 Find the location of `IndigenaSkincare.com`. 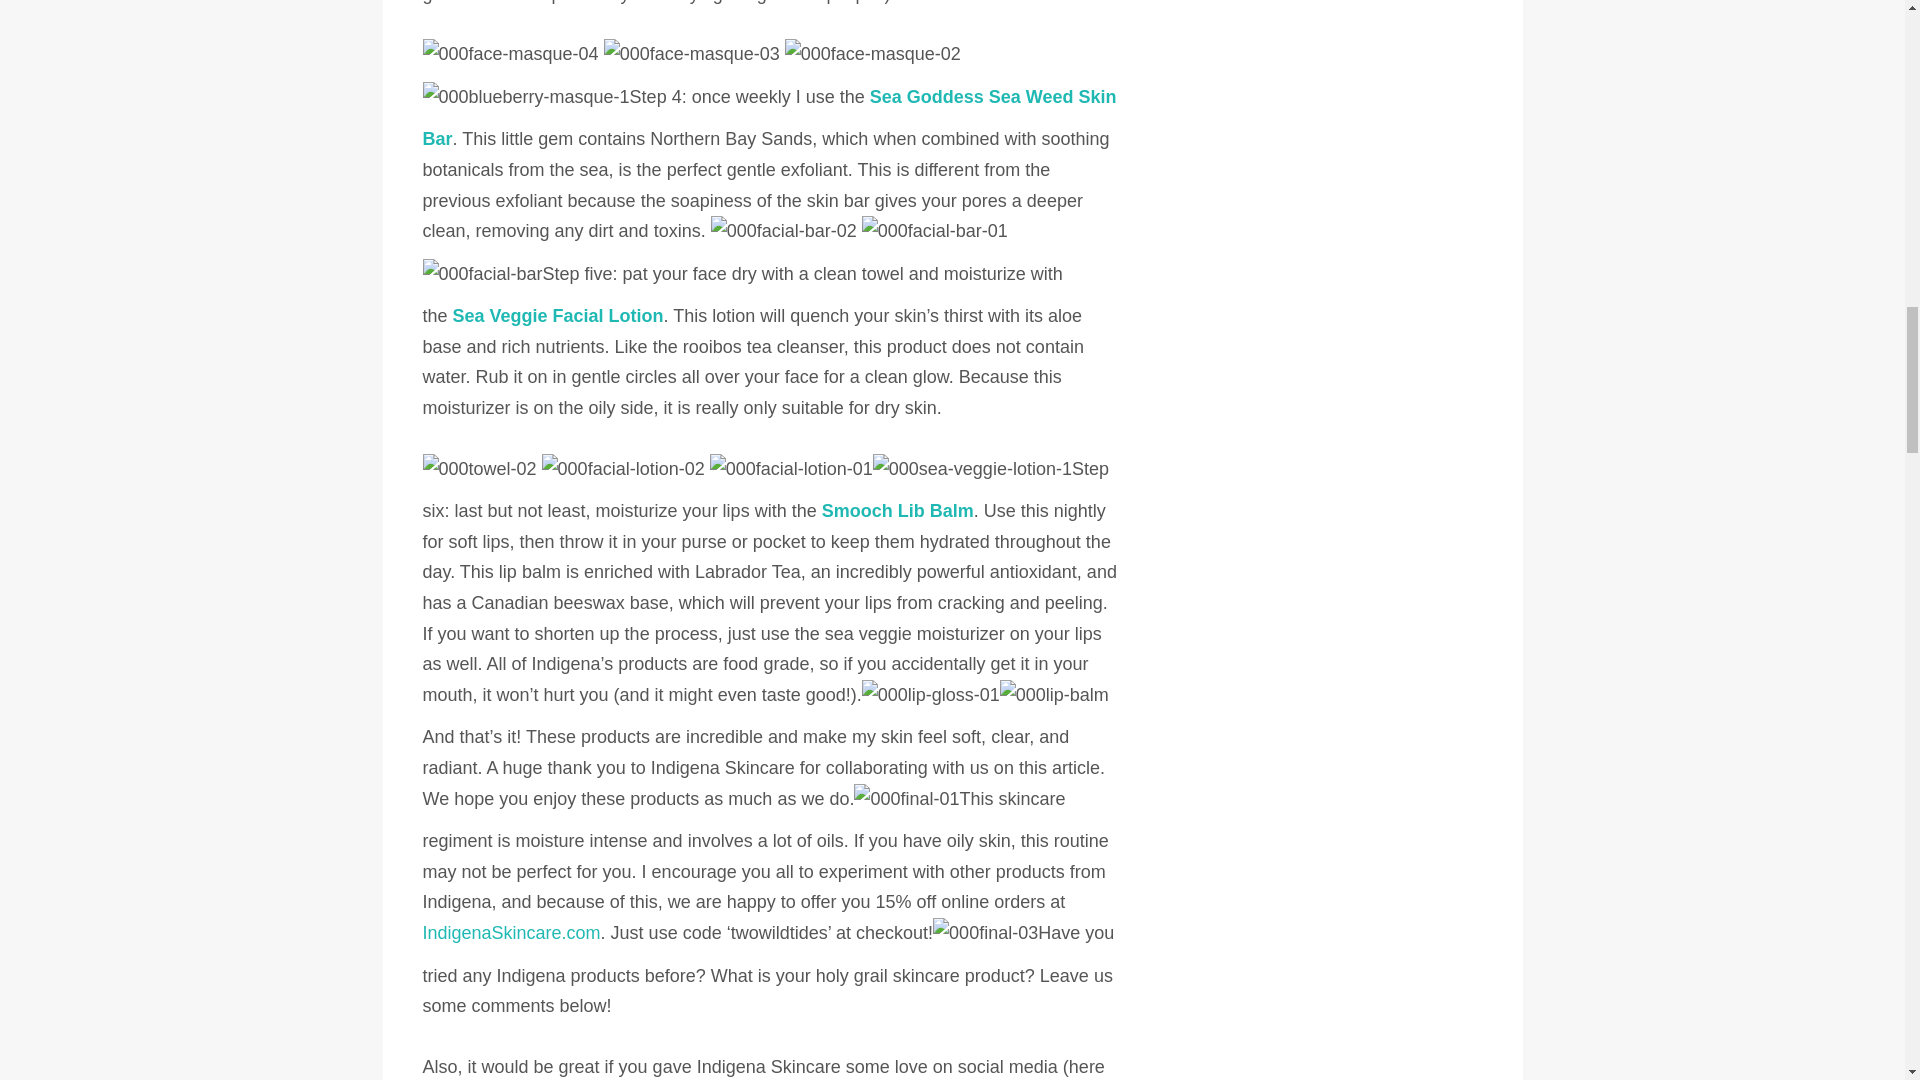

IndigenaSkincare.com is located at coordinates (510, 932).